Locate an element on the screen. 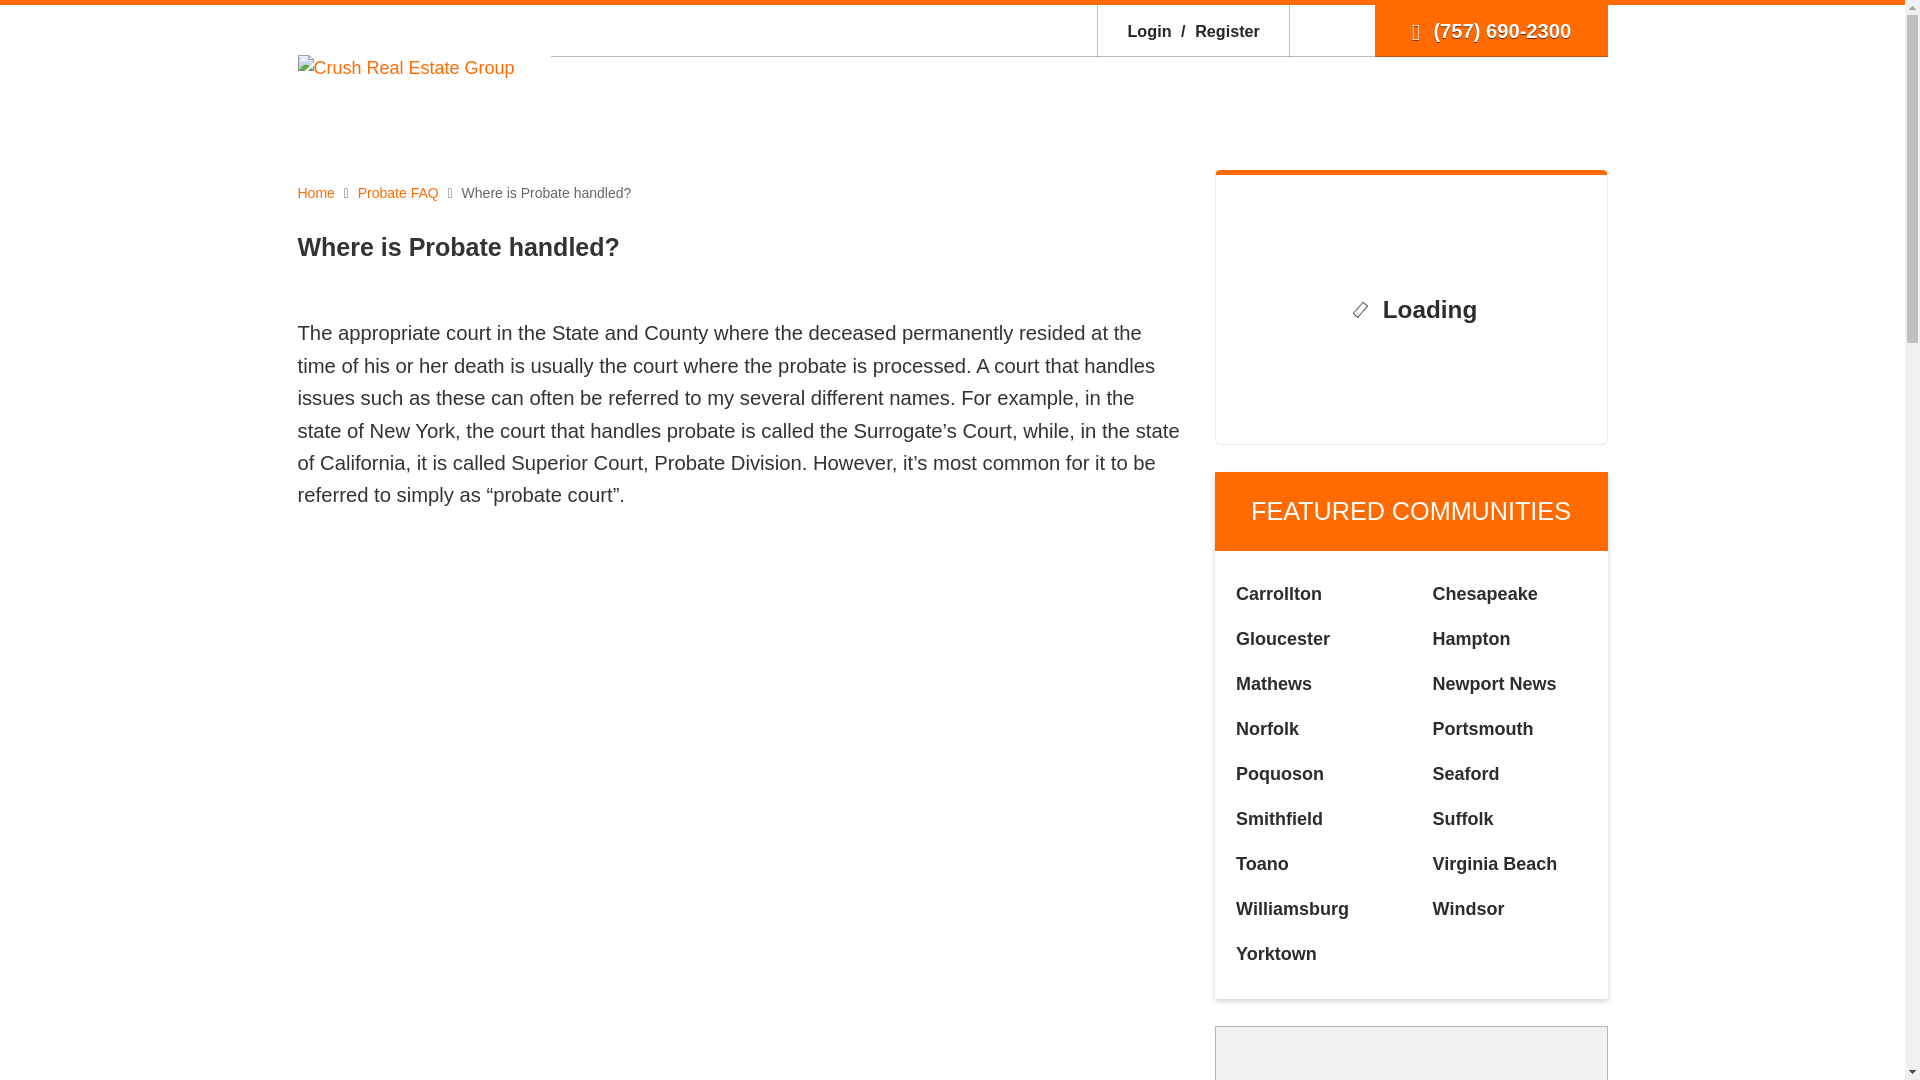 The height and width of the screenshot is (1080, 1920). Select Language is located at coordinates (1332, 30).